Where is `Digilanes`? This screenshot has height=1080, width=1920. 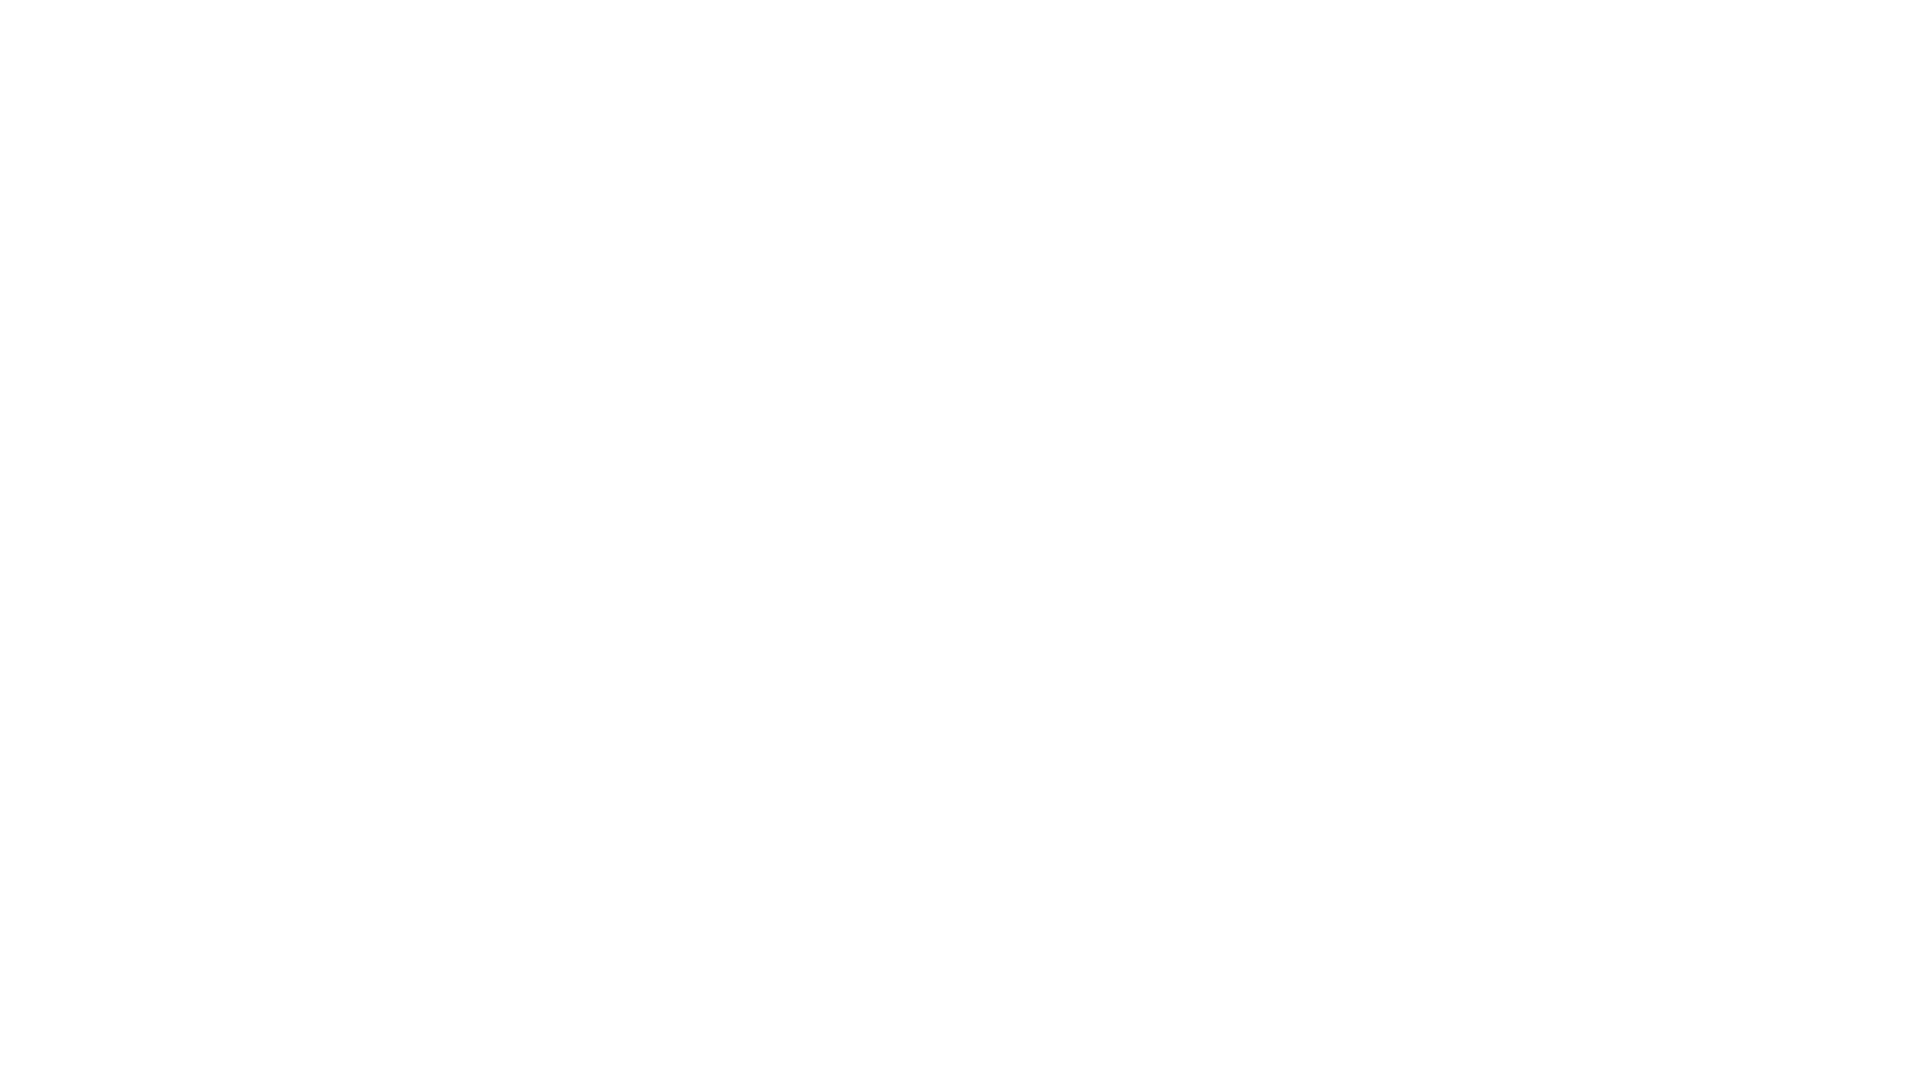 Digilanes is located at coordinates (1097, 990).